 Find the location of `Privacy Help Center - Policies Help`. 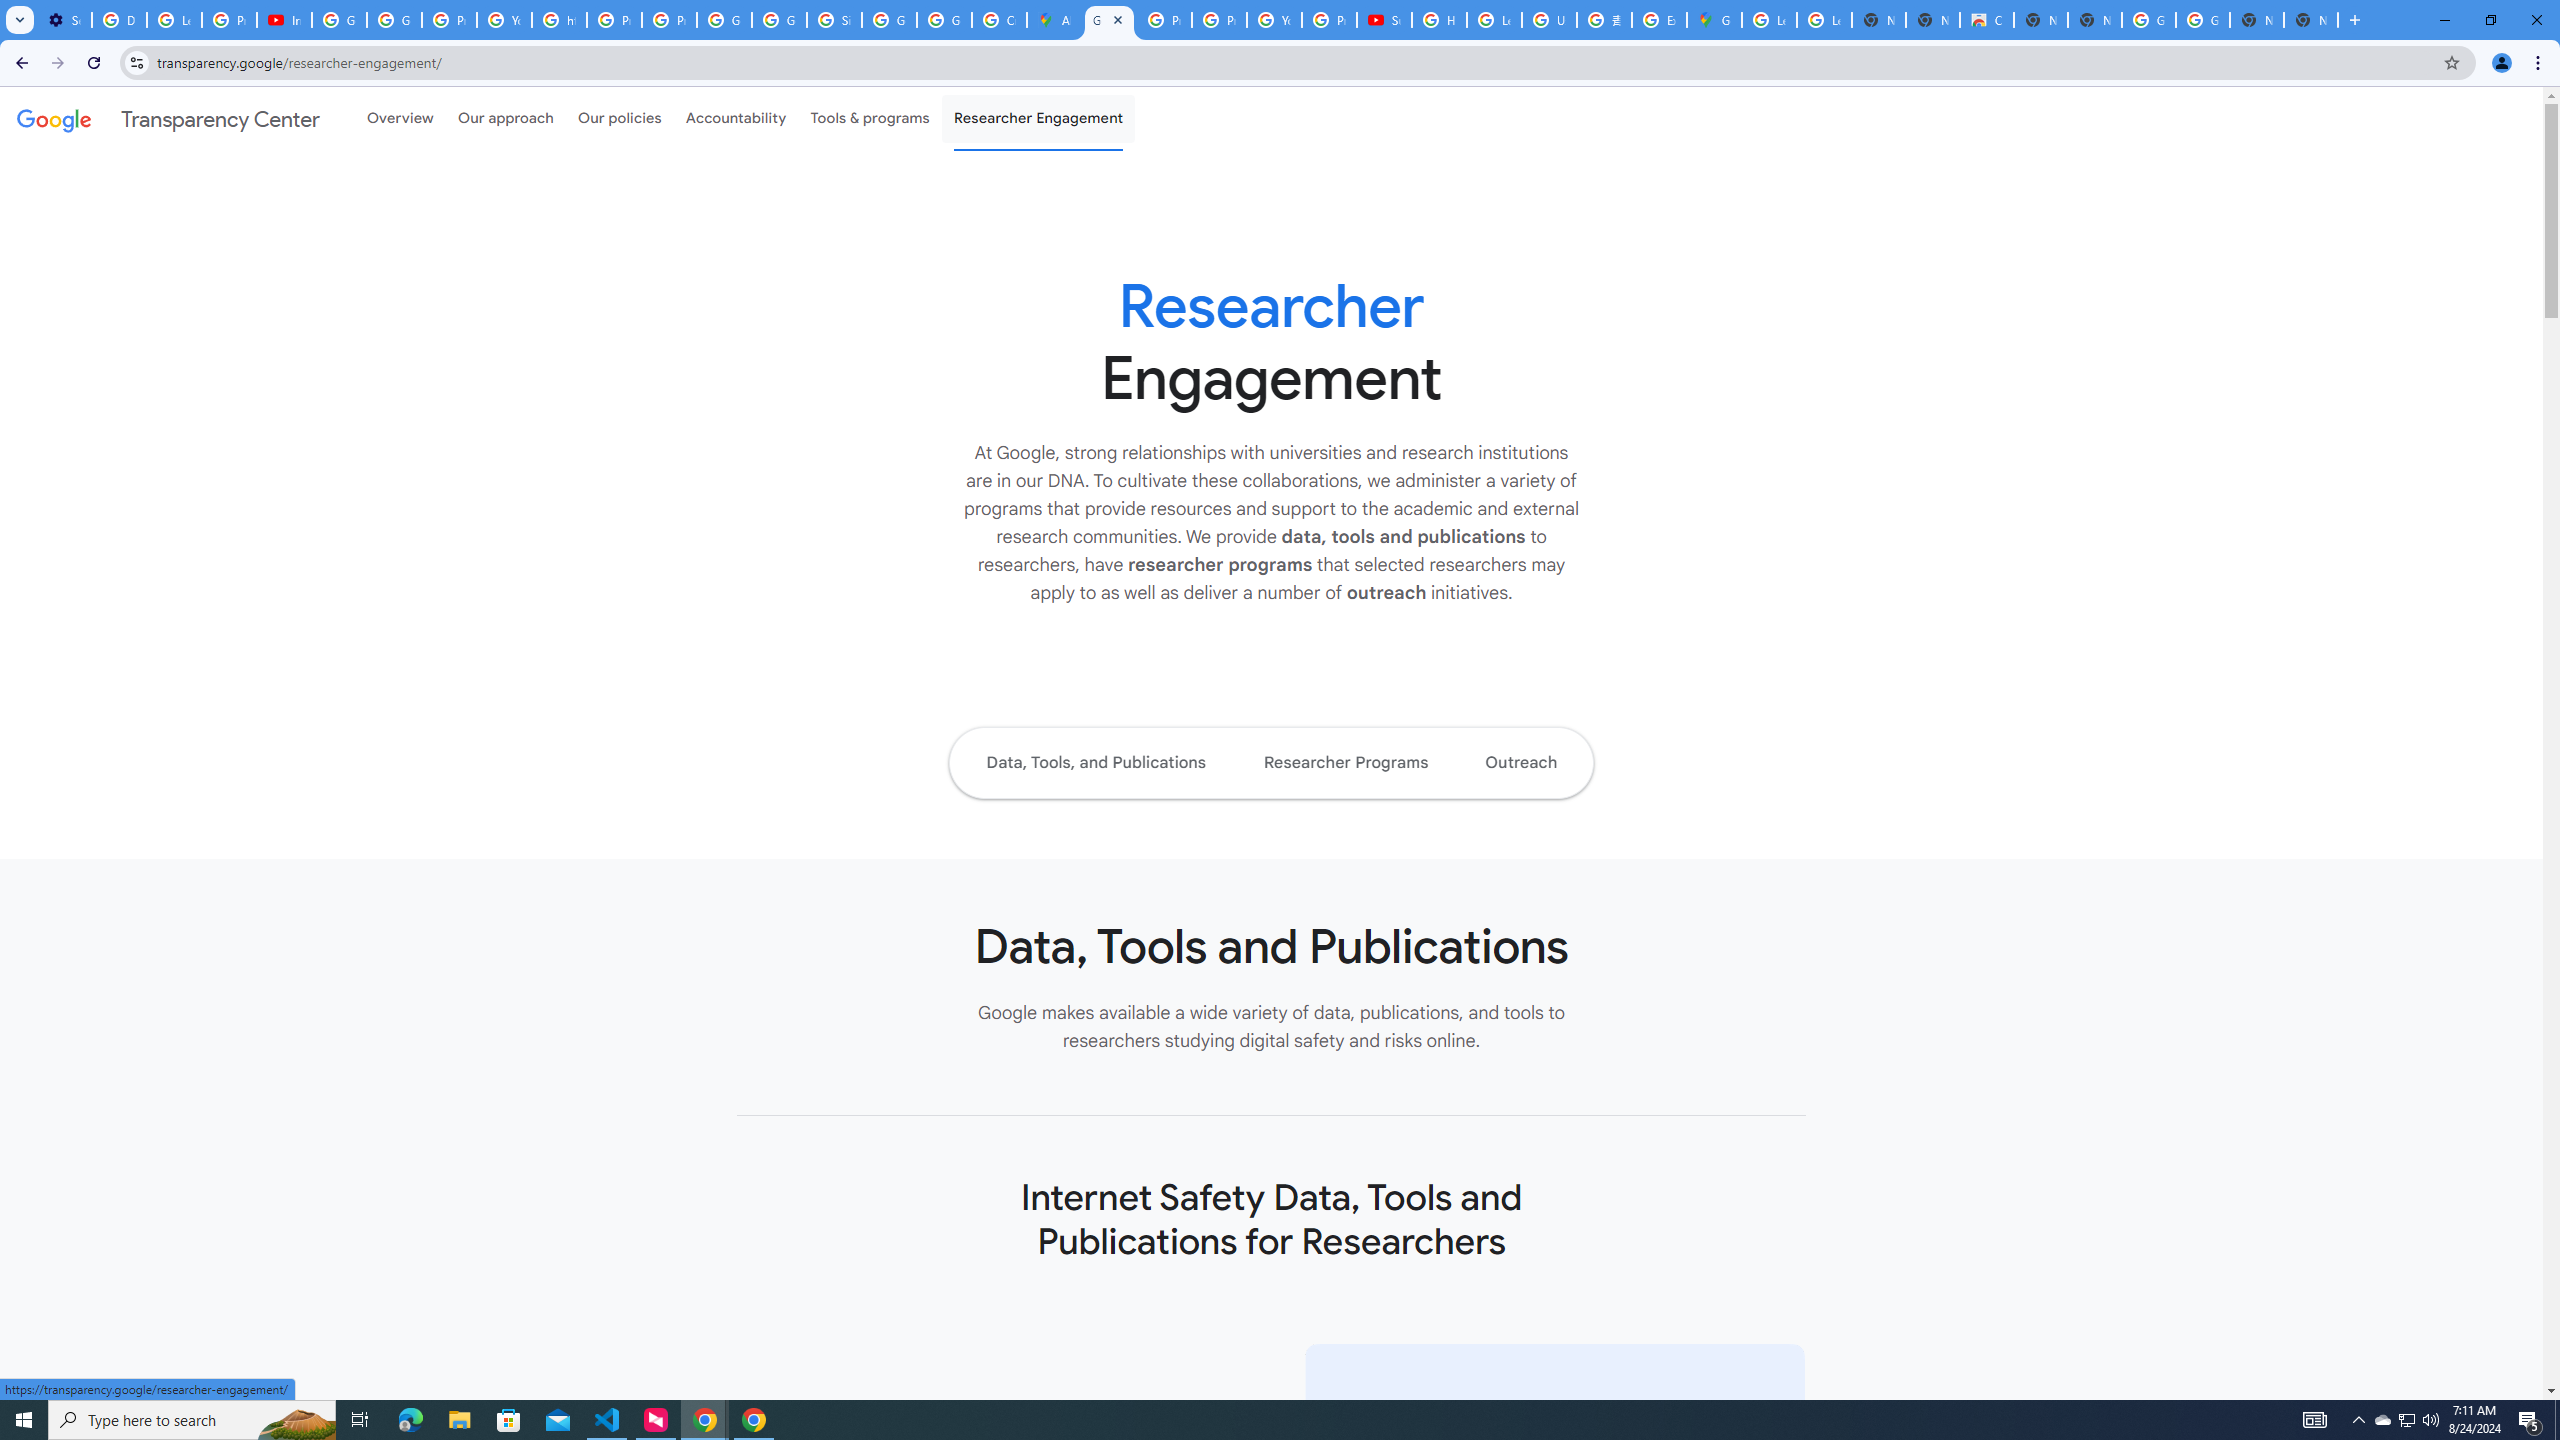

Privacy Help Center - Policies Help is located at coordinates (1164, 20).